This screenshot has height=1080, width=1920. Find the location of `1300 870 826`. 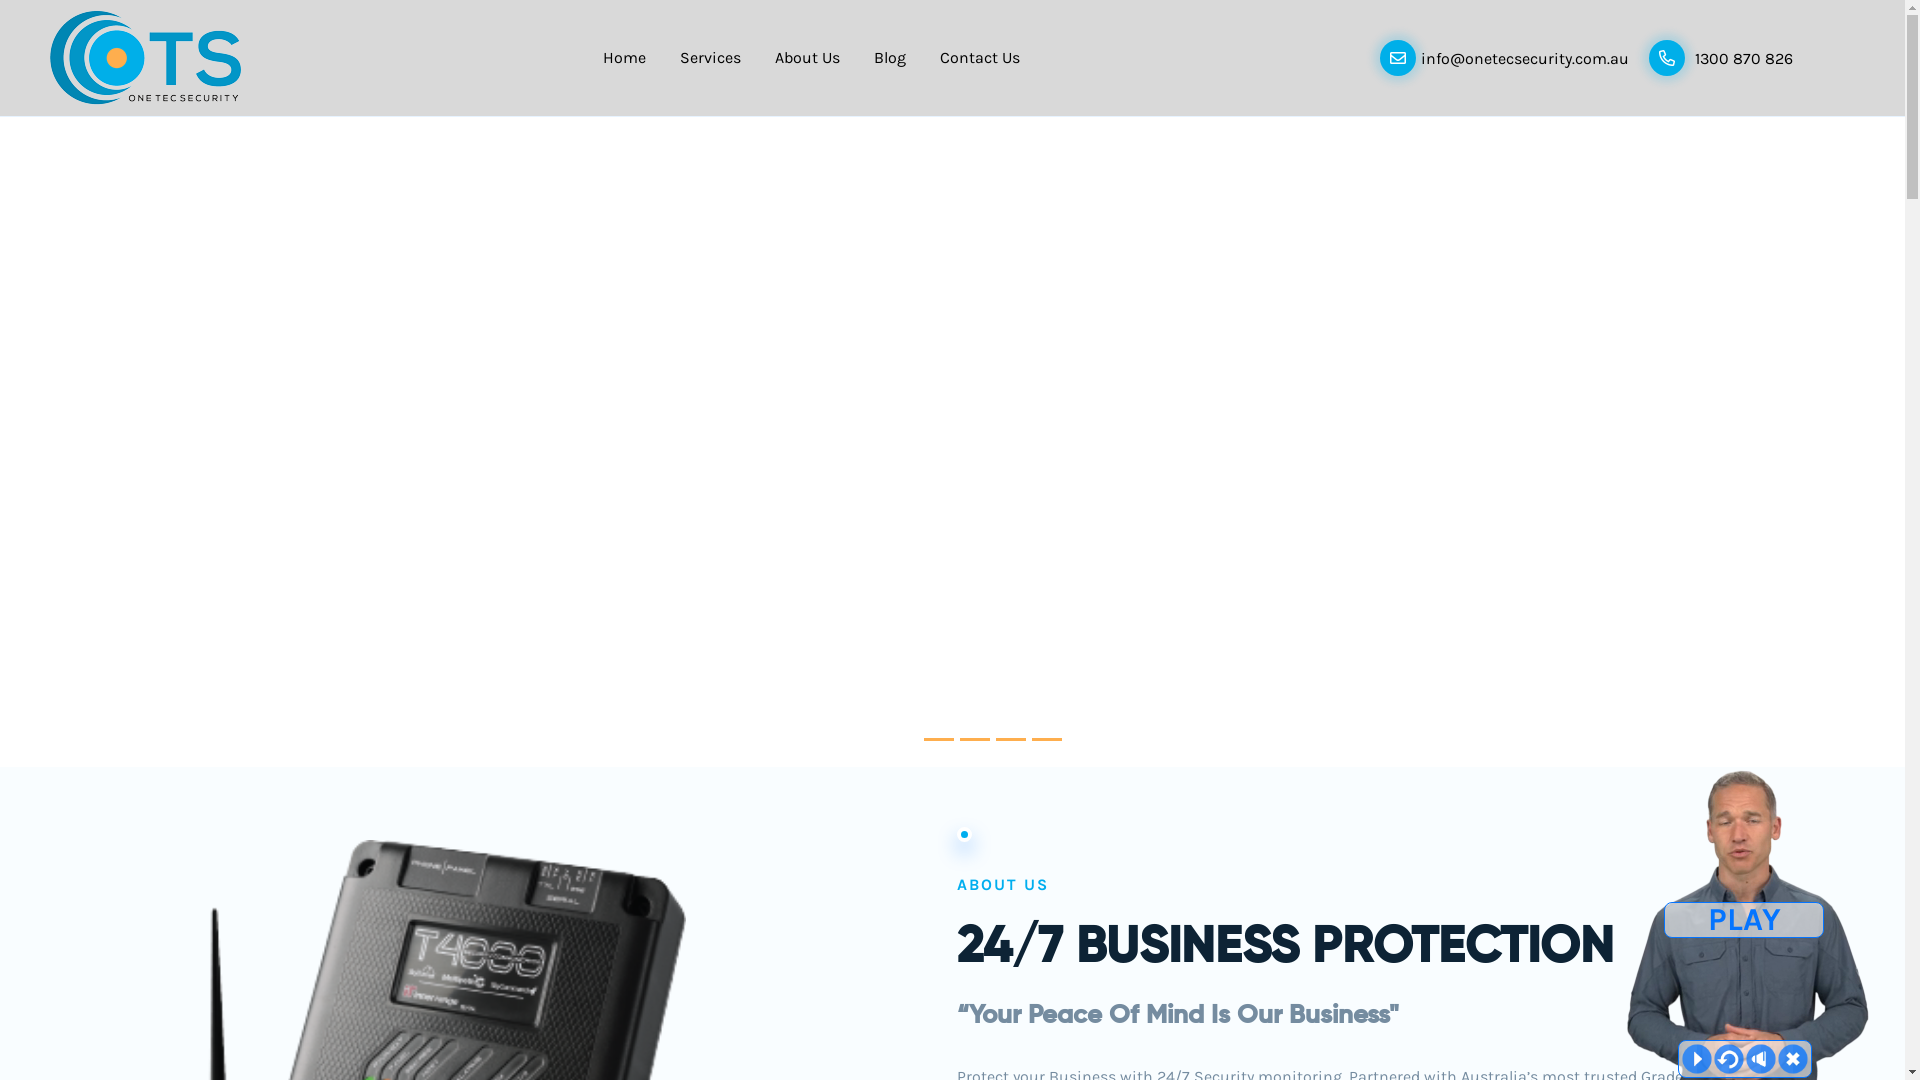

1300 870 826 is located at coordinates (1721, 58).